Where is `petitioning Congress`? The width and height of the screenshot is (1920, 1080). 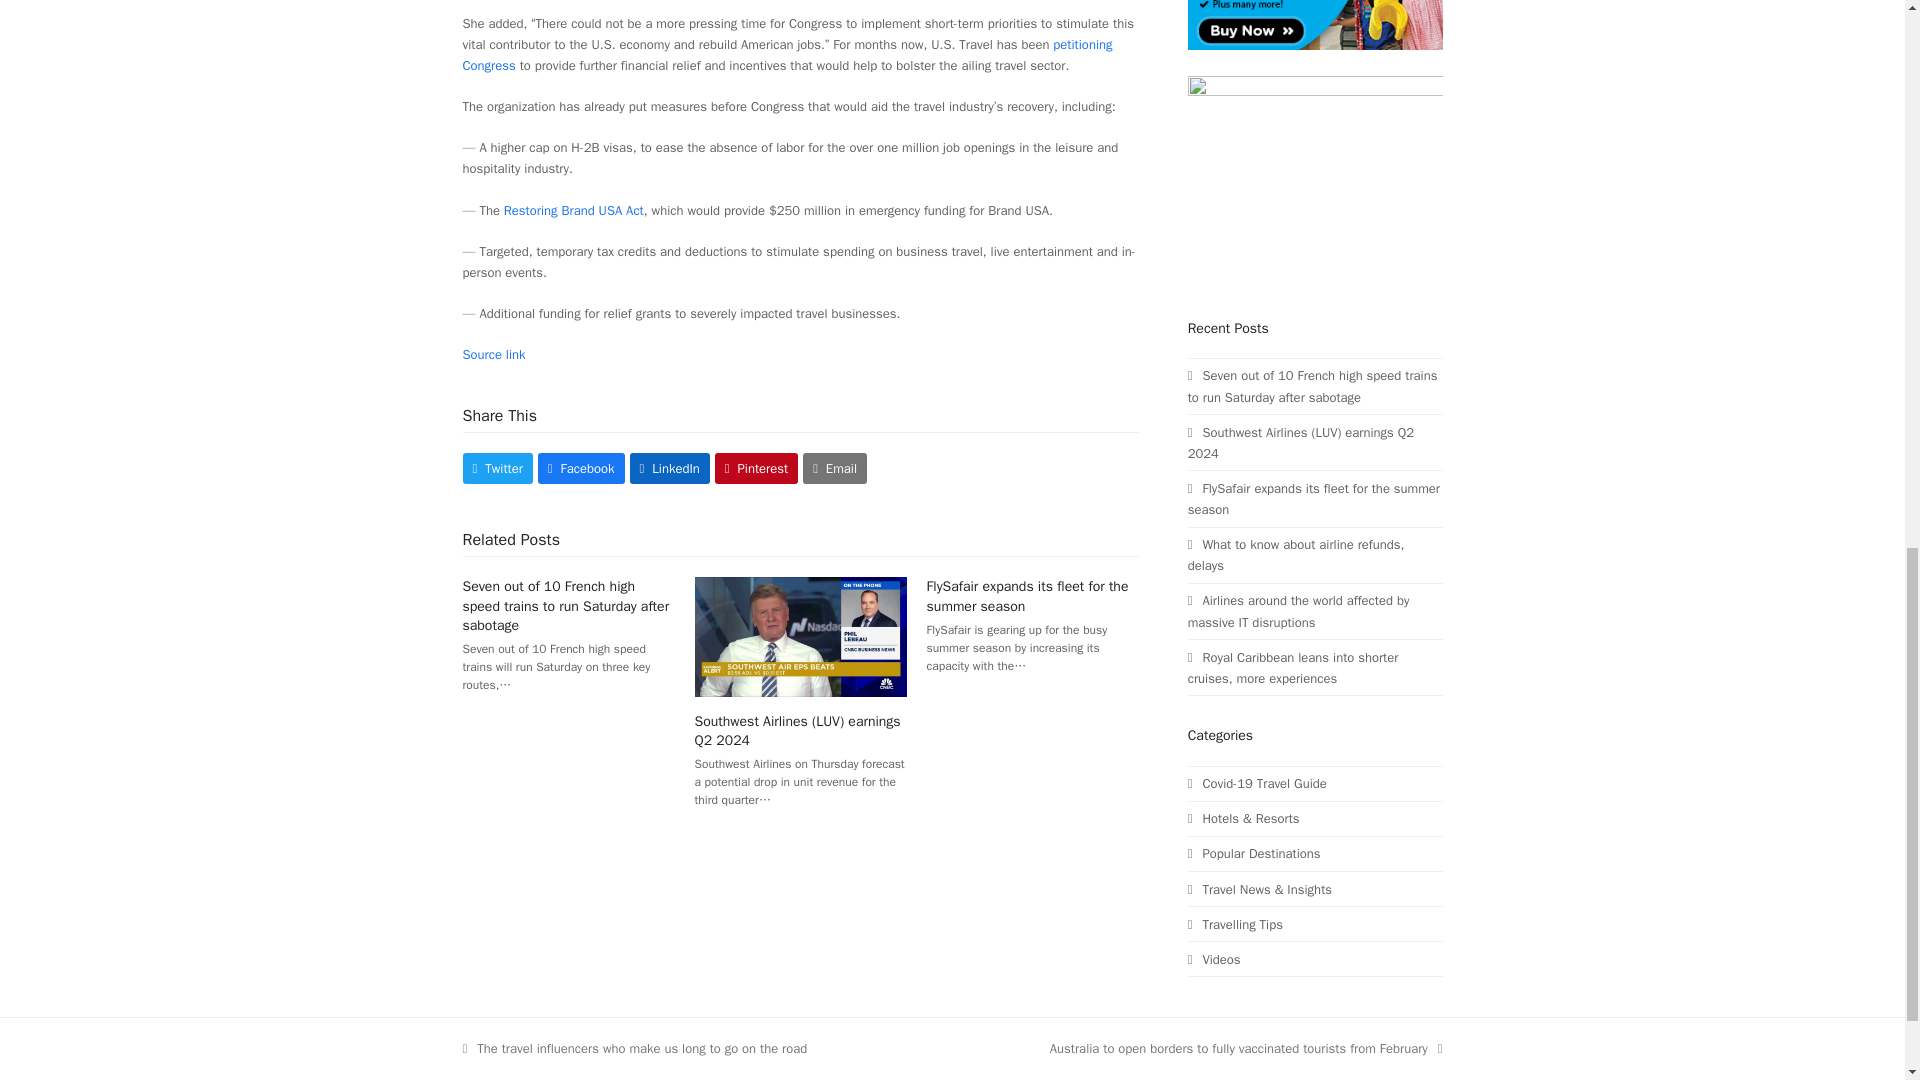 petitioning Congress is located at coordinates (786, 54).